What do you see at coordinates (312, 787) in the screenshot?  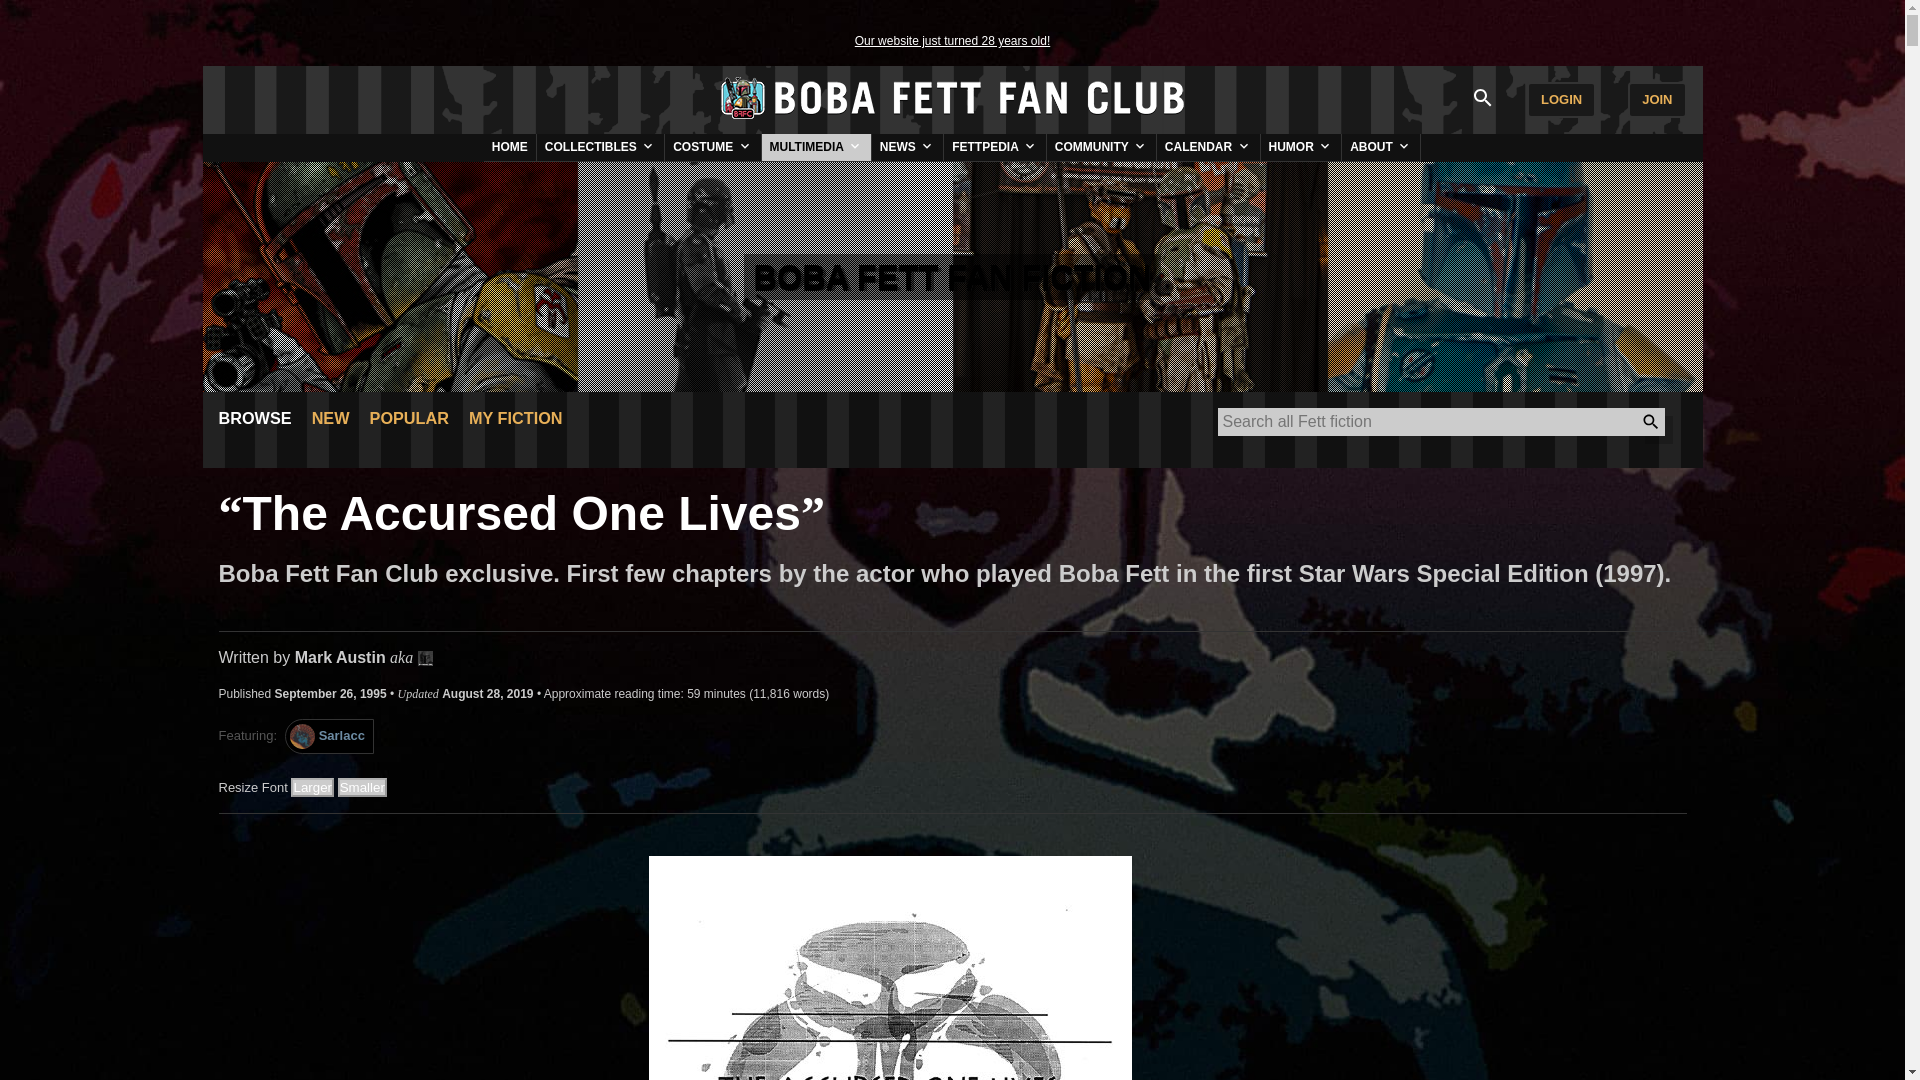 I see `Larger` at bounding box center [312, 787].